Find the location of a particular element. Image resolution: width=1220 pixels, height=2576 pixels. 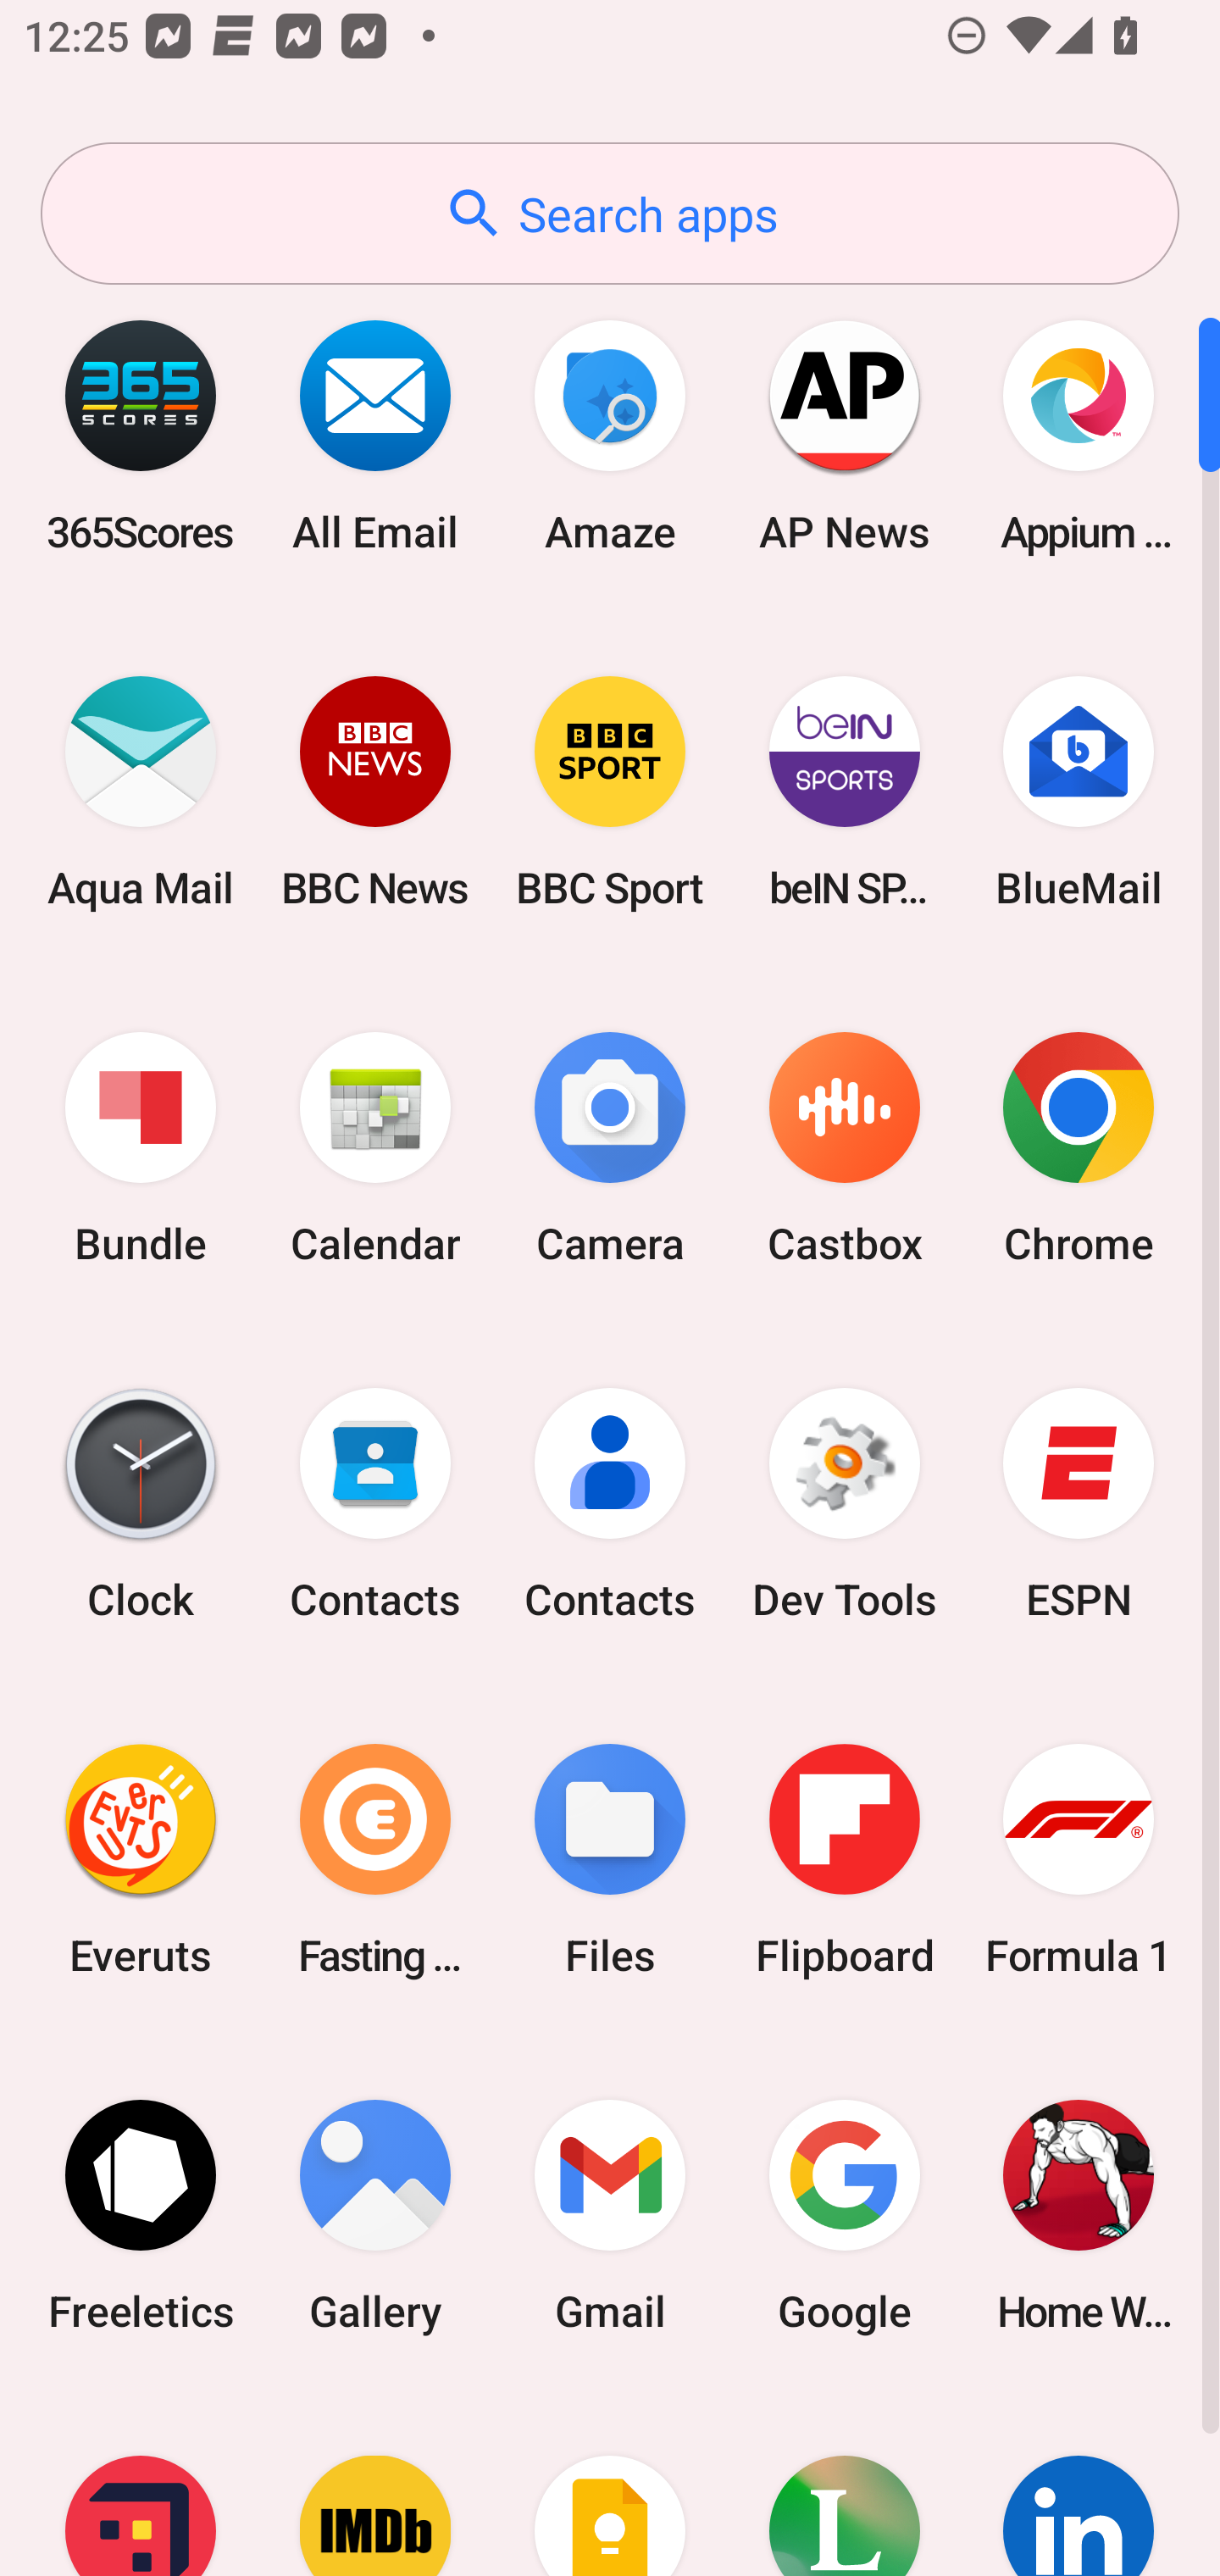

beIN SPORTS is located at coordinates (844, 791).